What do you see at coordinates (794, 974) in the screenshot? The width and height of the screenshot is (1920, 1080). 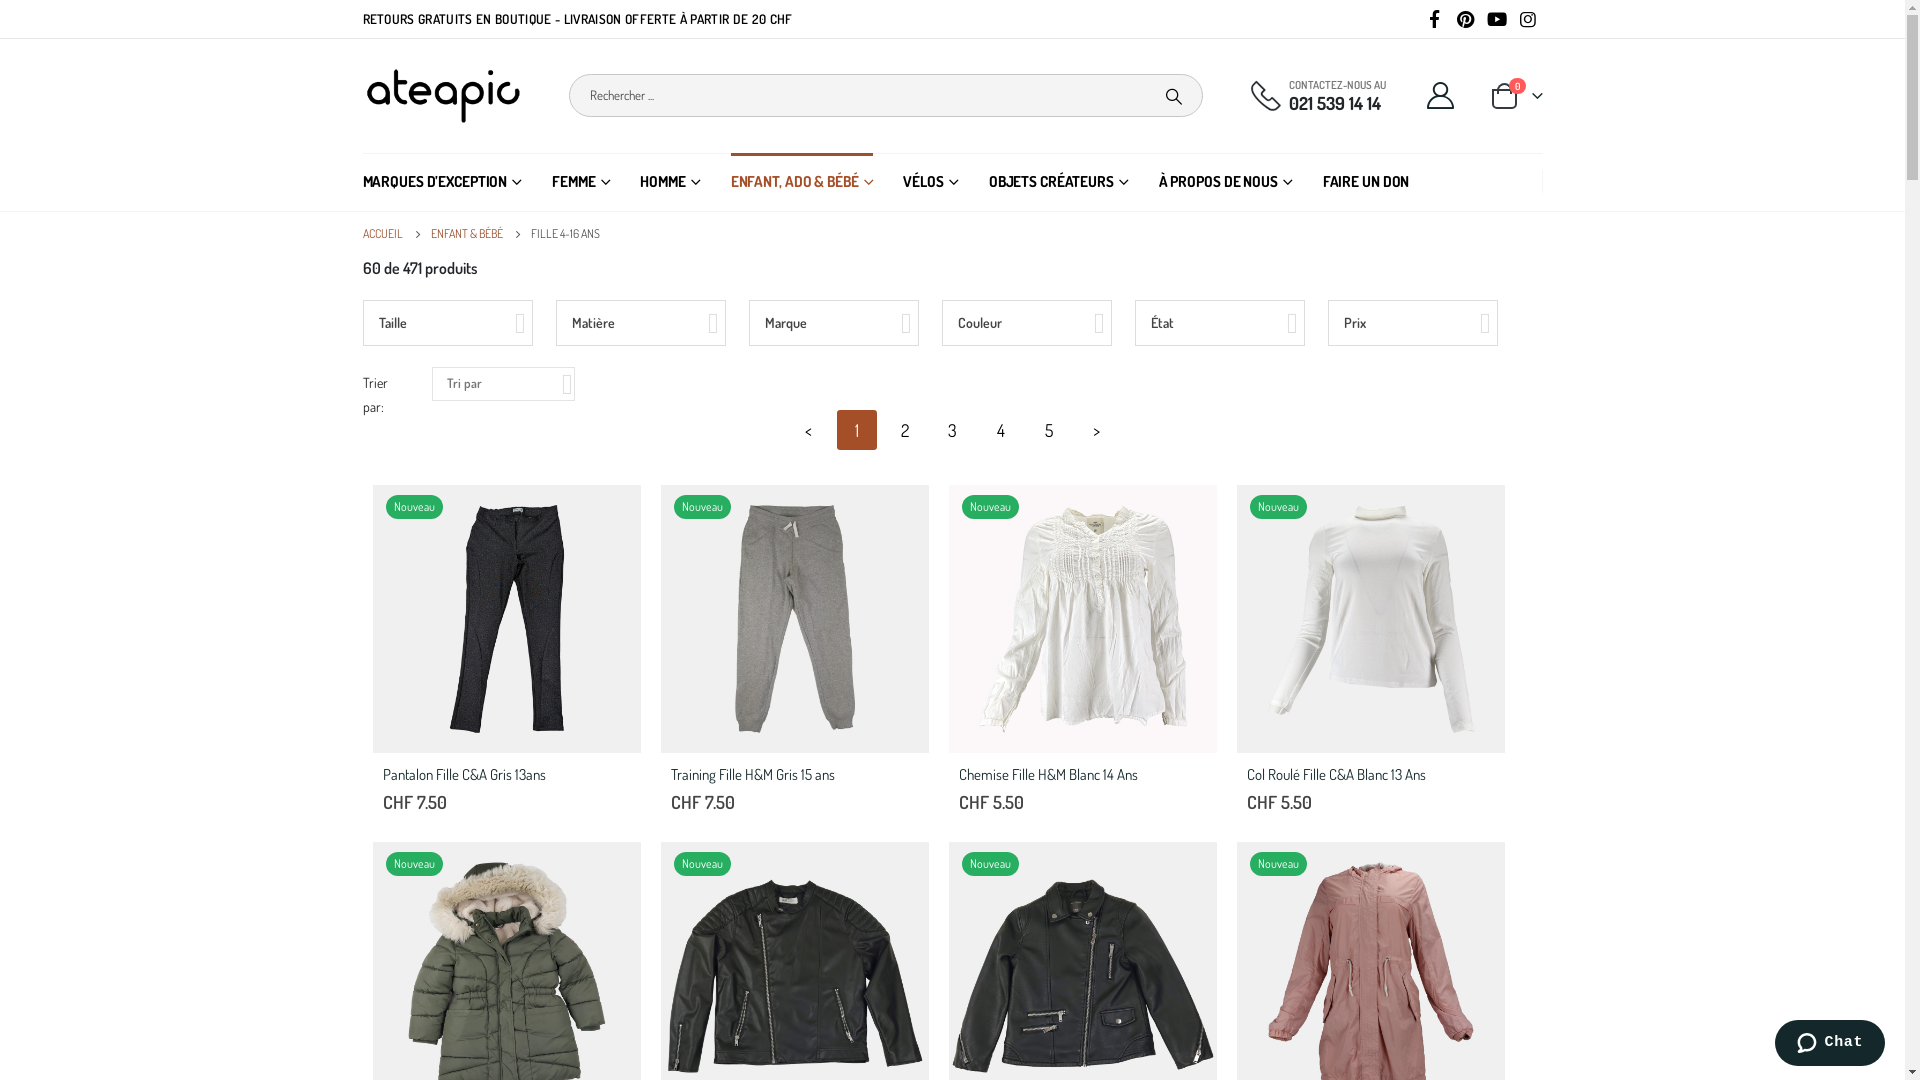 I see `Nouveau` at bounding box center [794, 974].